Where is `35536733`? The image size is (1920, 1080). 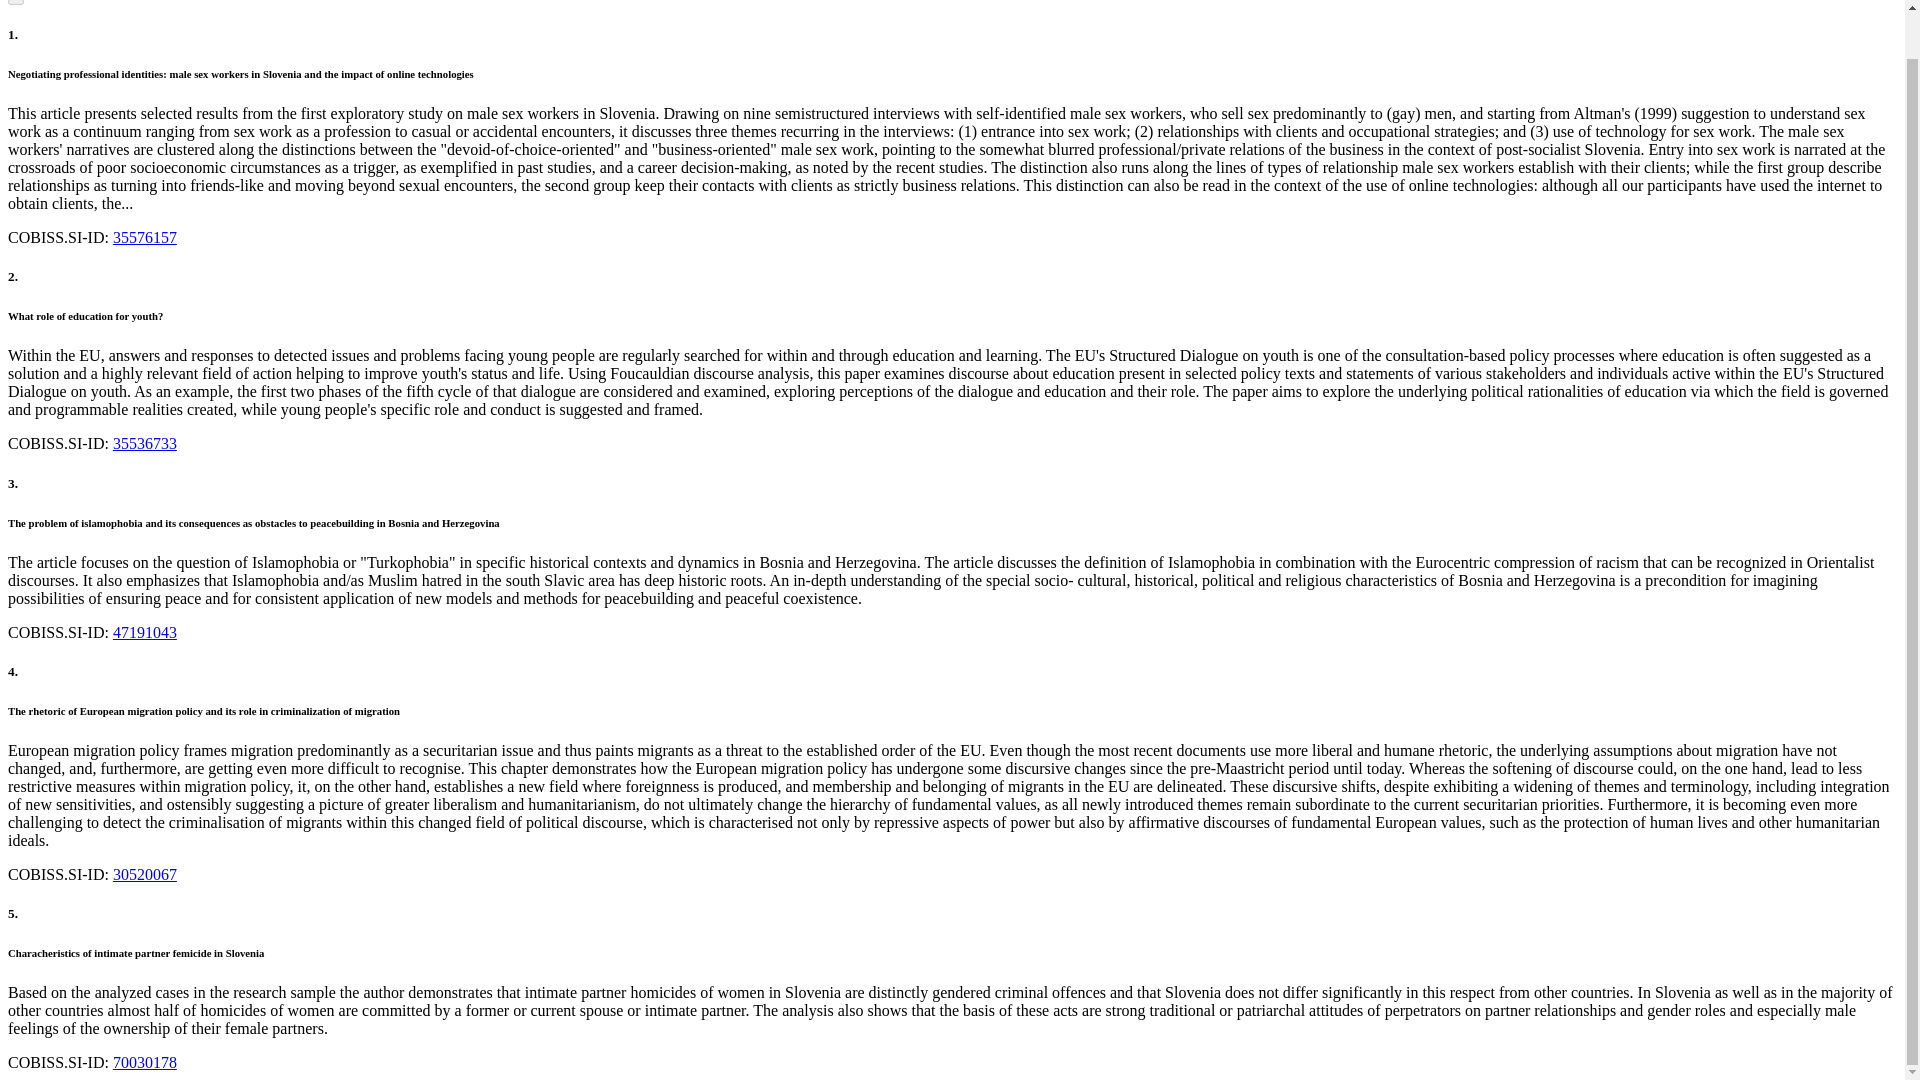
35536733 is located at coordinates (144, 444).